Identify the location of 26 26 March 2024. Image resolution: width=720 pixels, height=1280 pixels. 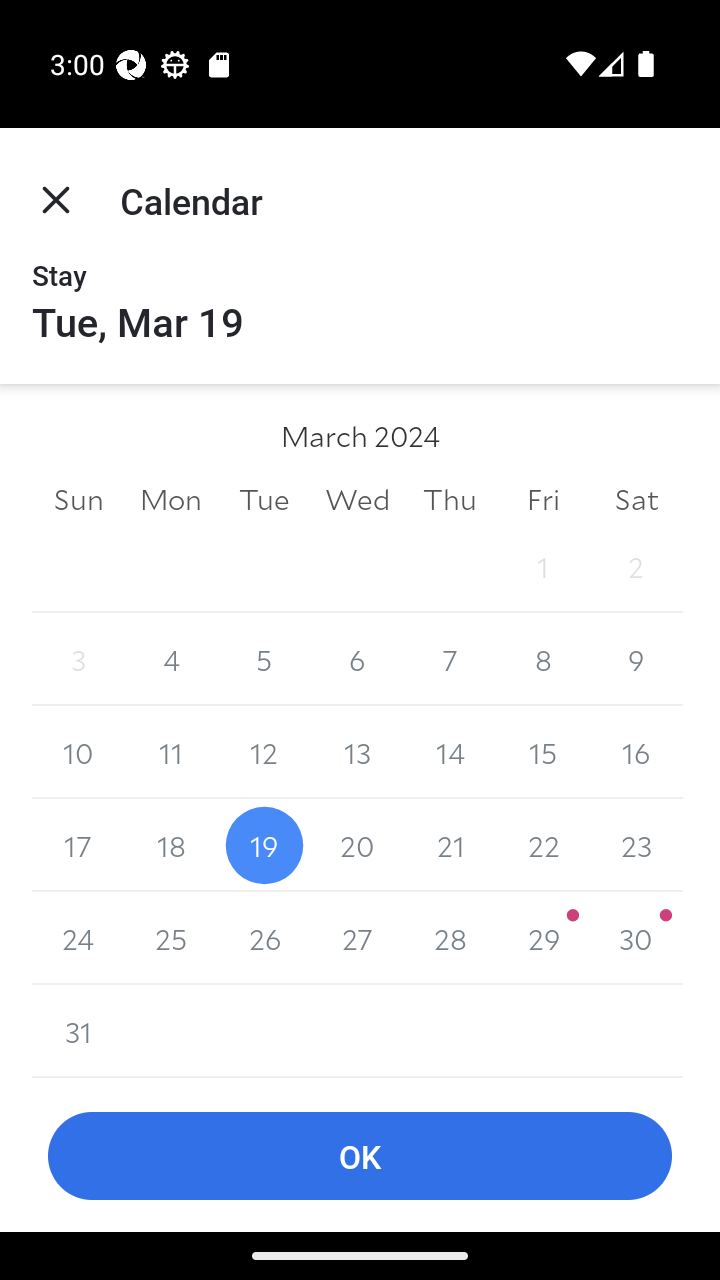
(264, 938).